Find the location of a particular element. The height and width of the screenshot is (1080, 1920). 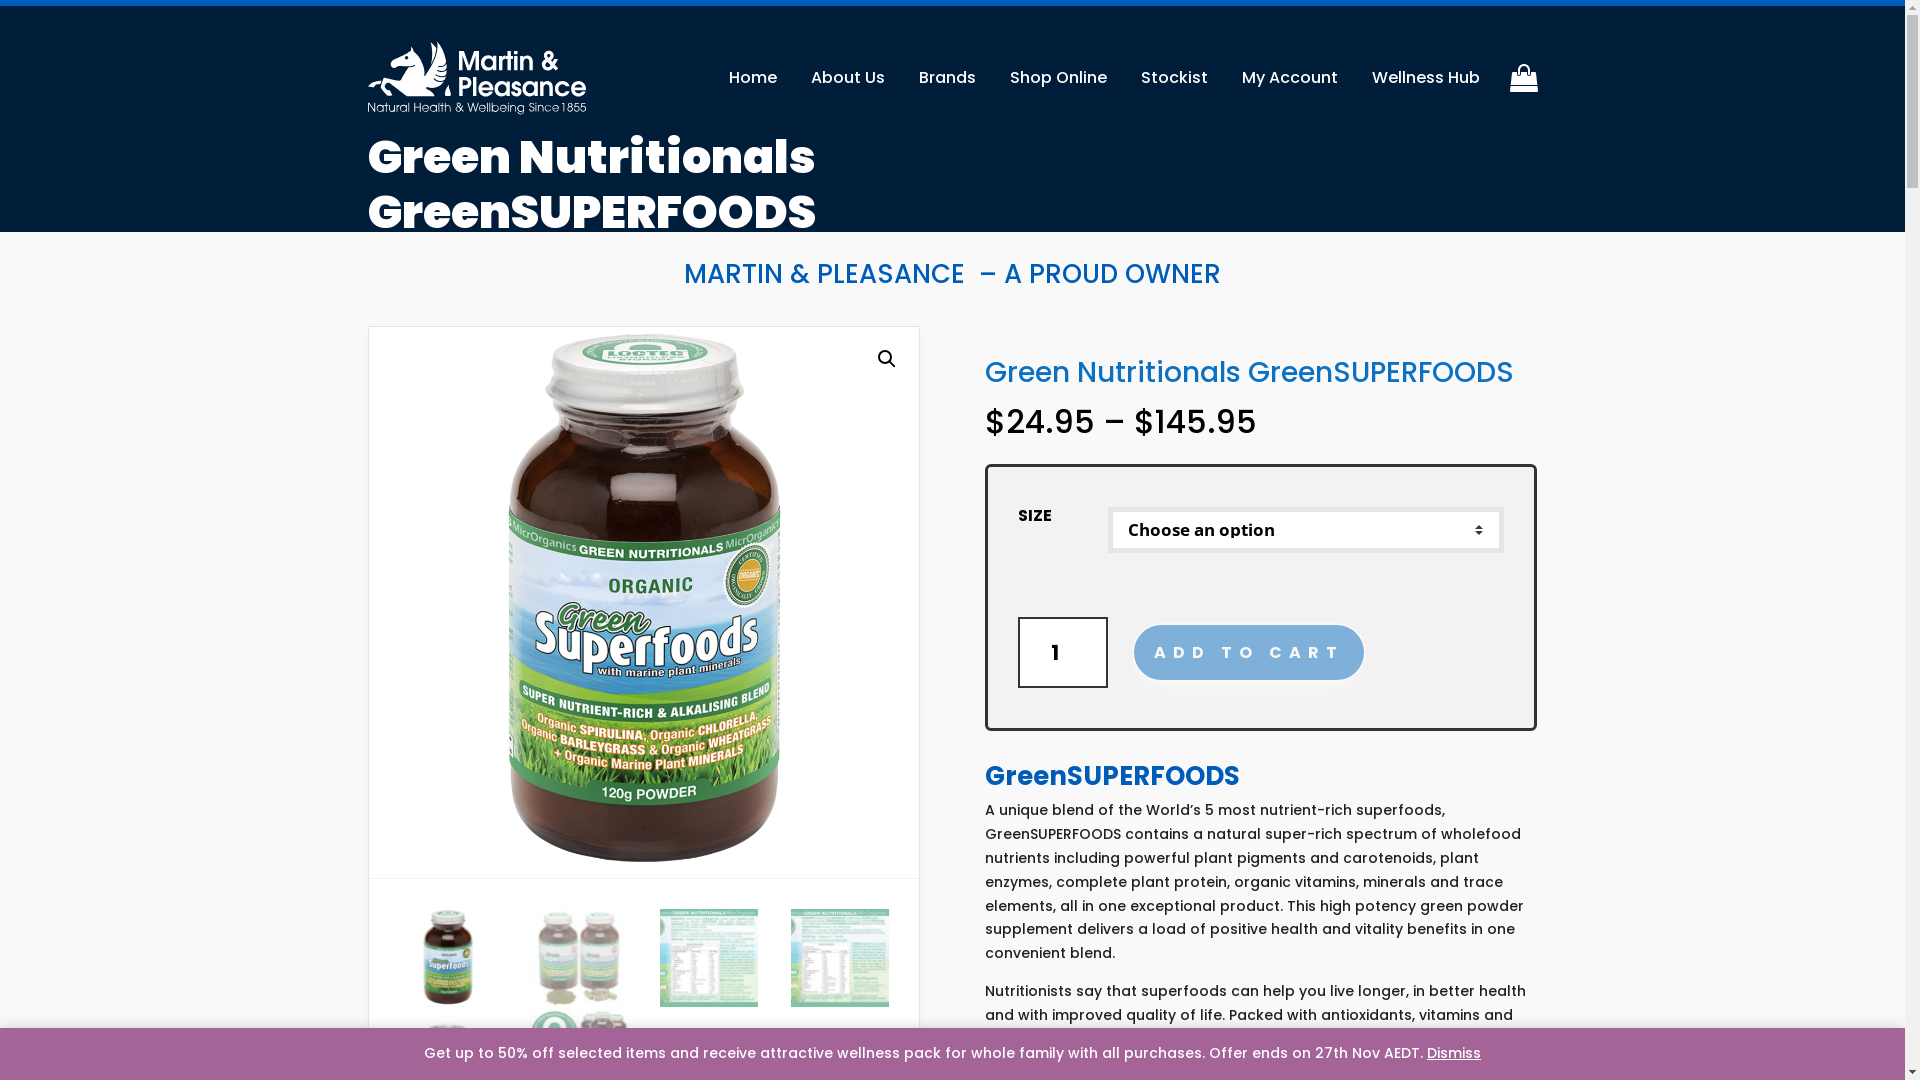

Search is located at coordinates (1492, 179).